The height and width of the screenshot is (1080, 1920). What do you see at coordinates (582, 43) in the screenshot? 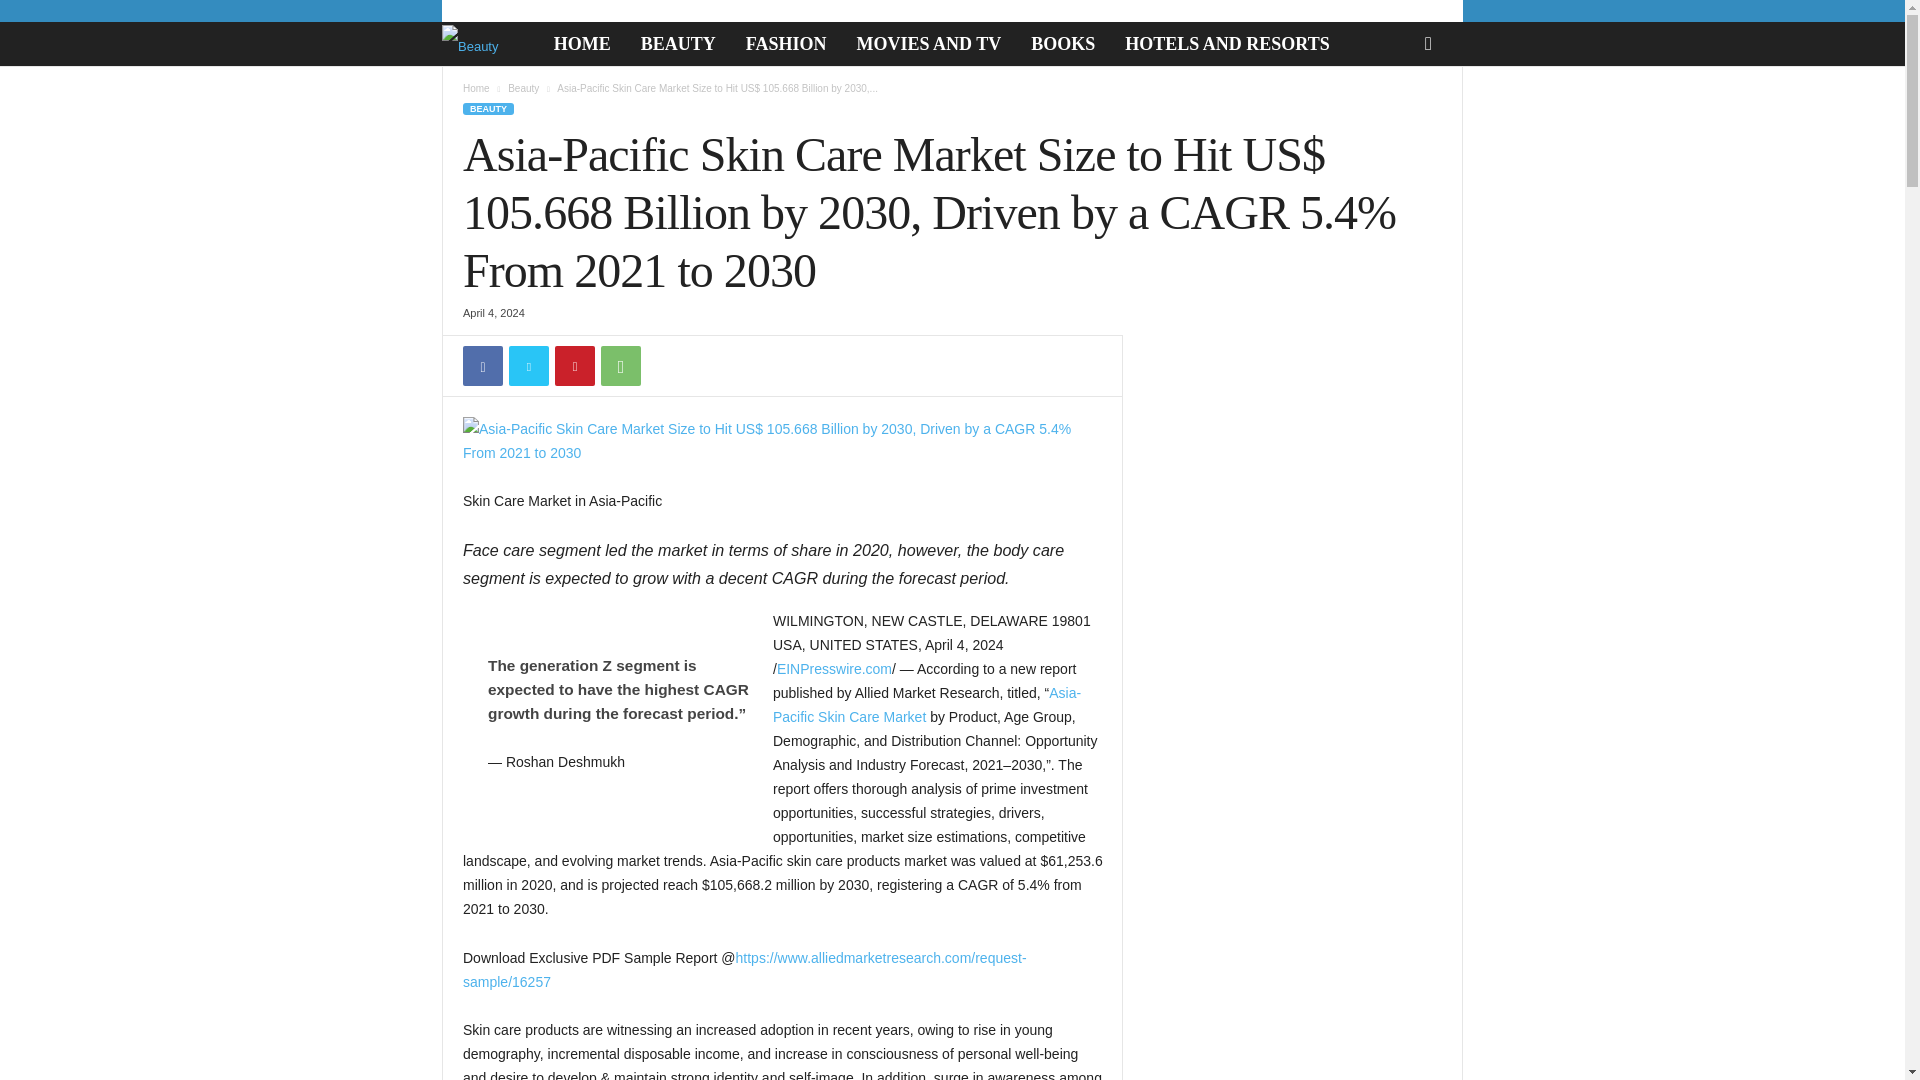
I see `HOME` at bounding box center [582, 43].